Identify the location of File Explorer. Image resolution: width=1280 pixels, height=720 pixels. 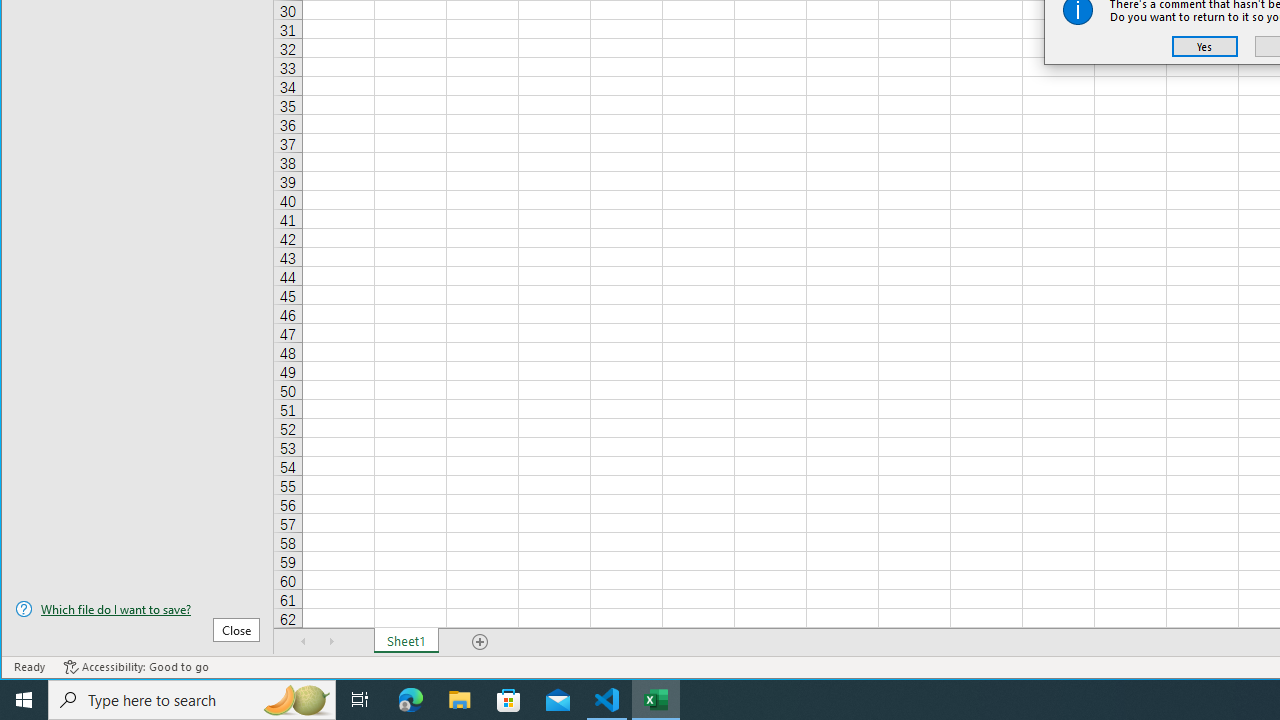
(460, 700).